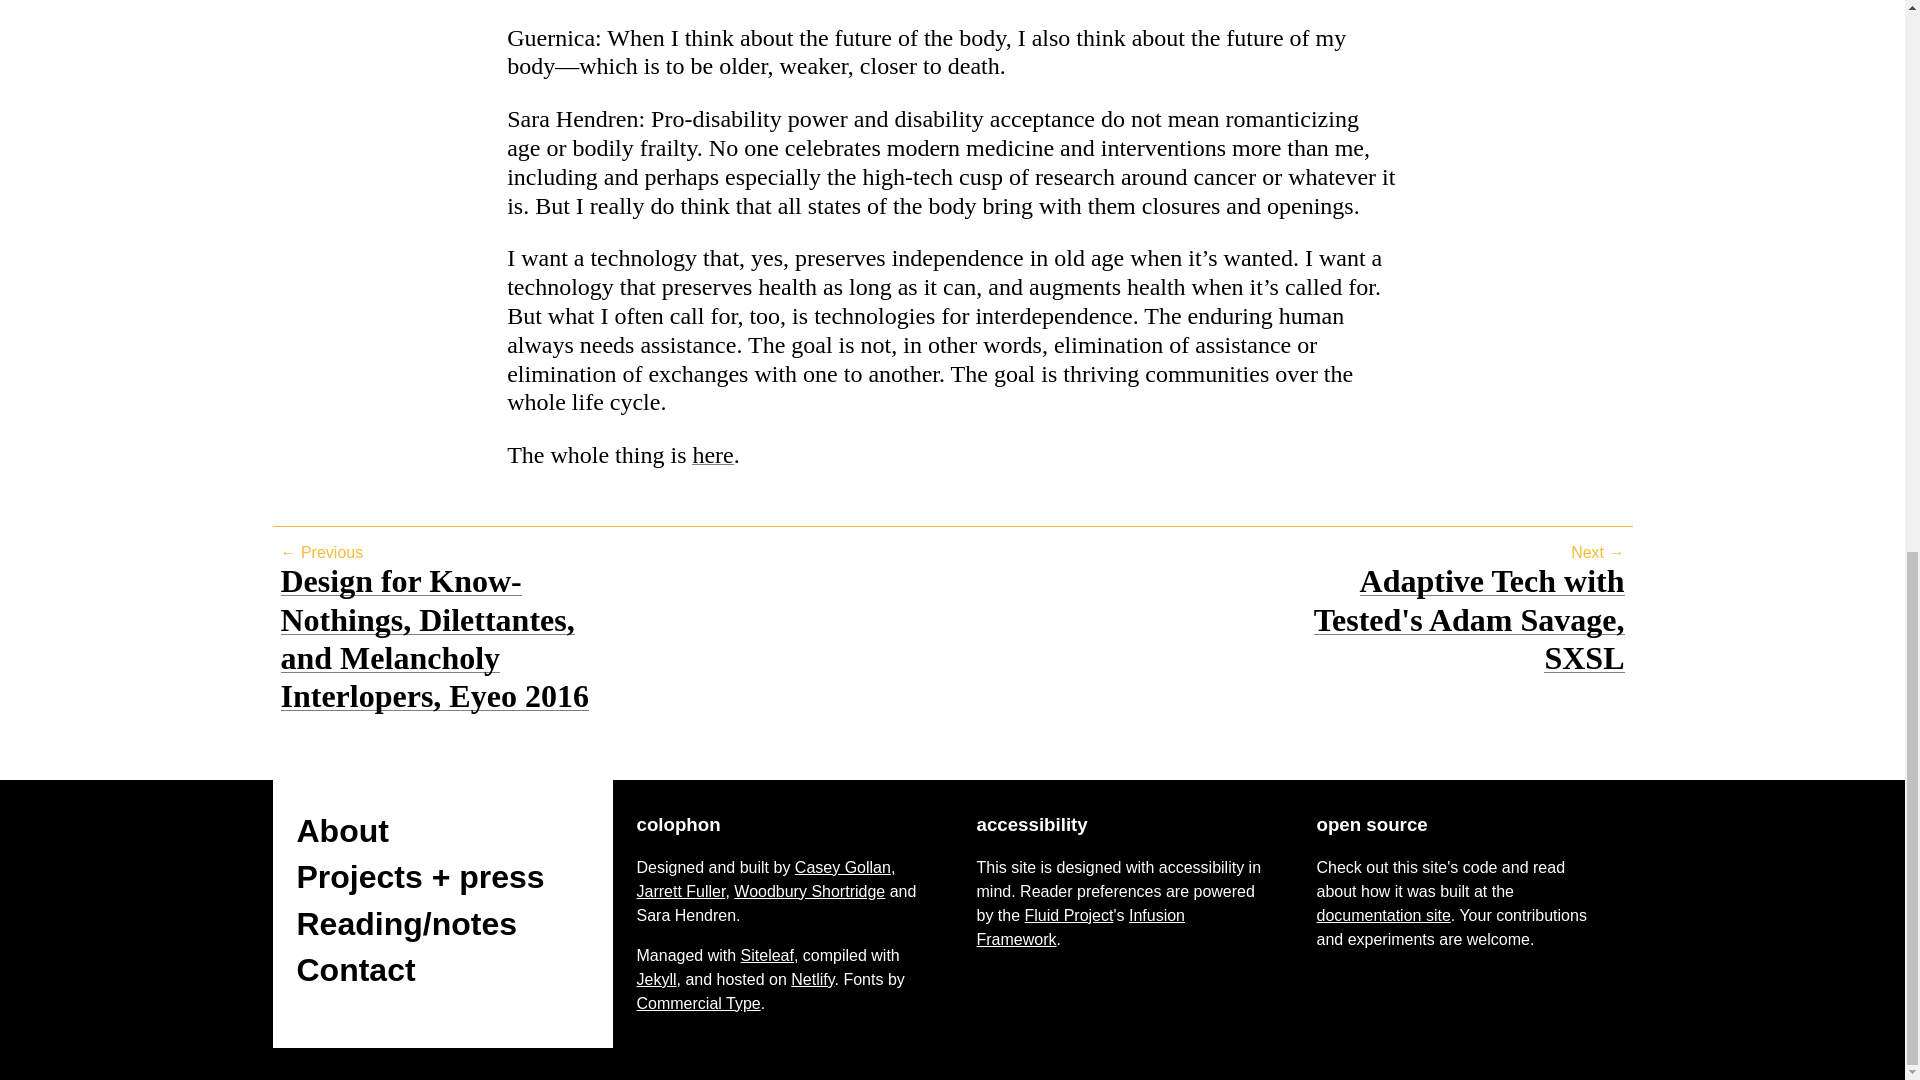  I want to click on Fluid Project, so click(1069, 916).